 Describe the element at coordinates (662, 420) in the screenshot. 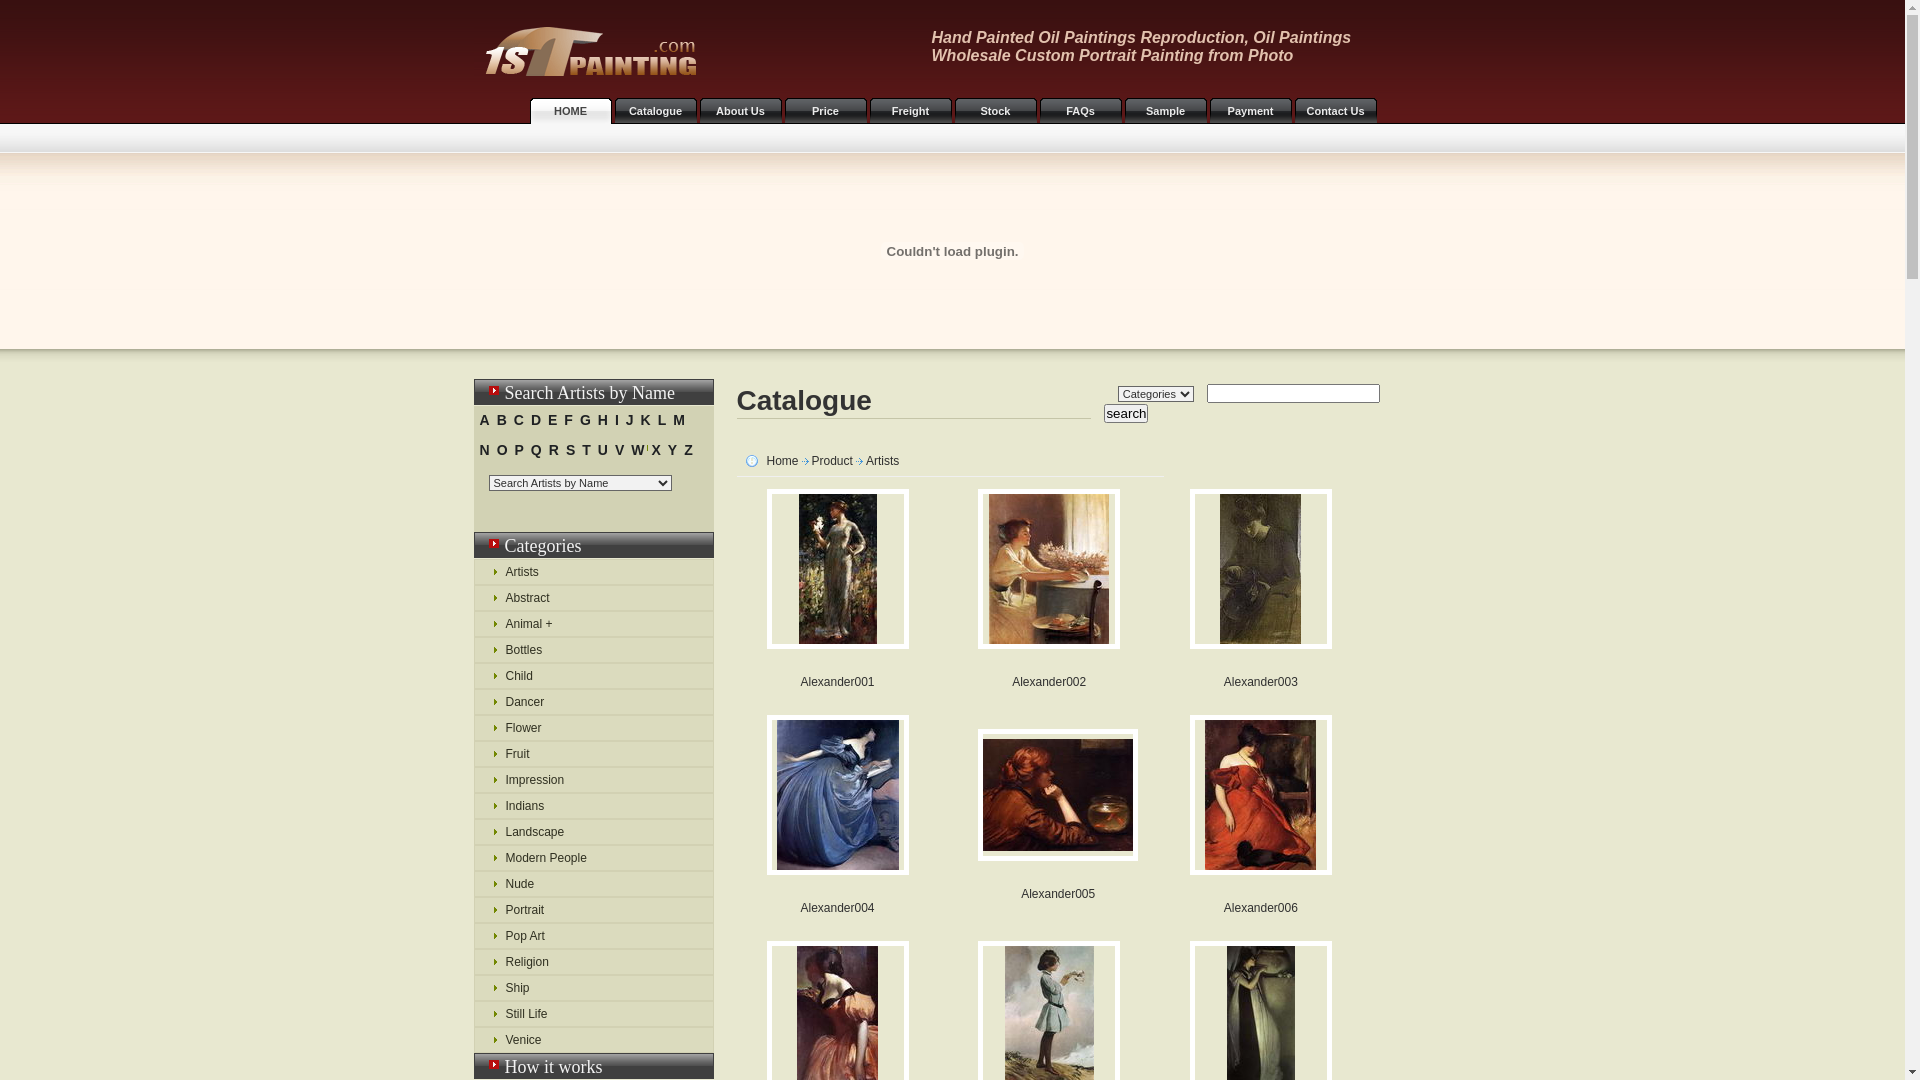

I see `L` at that location.